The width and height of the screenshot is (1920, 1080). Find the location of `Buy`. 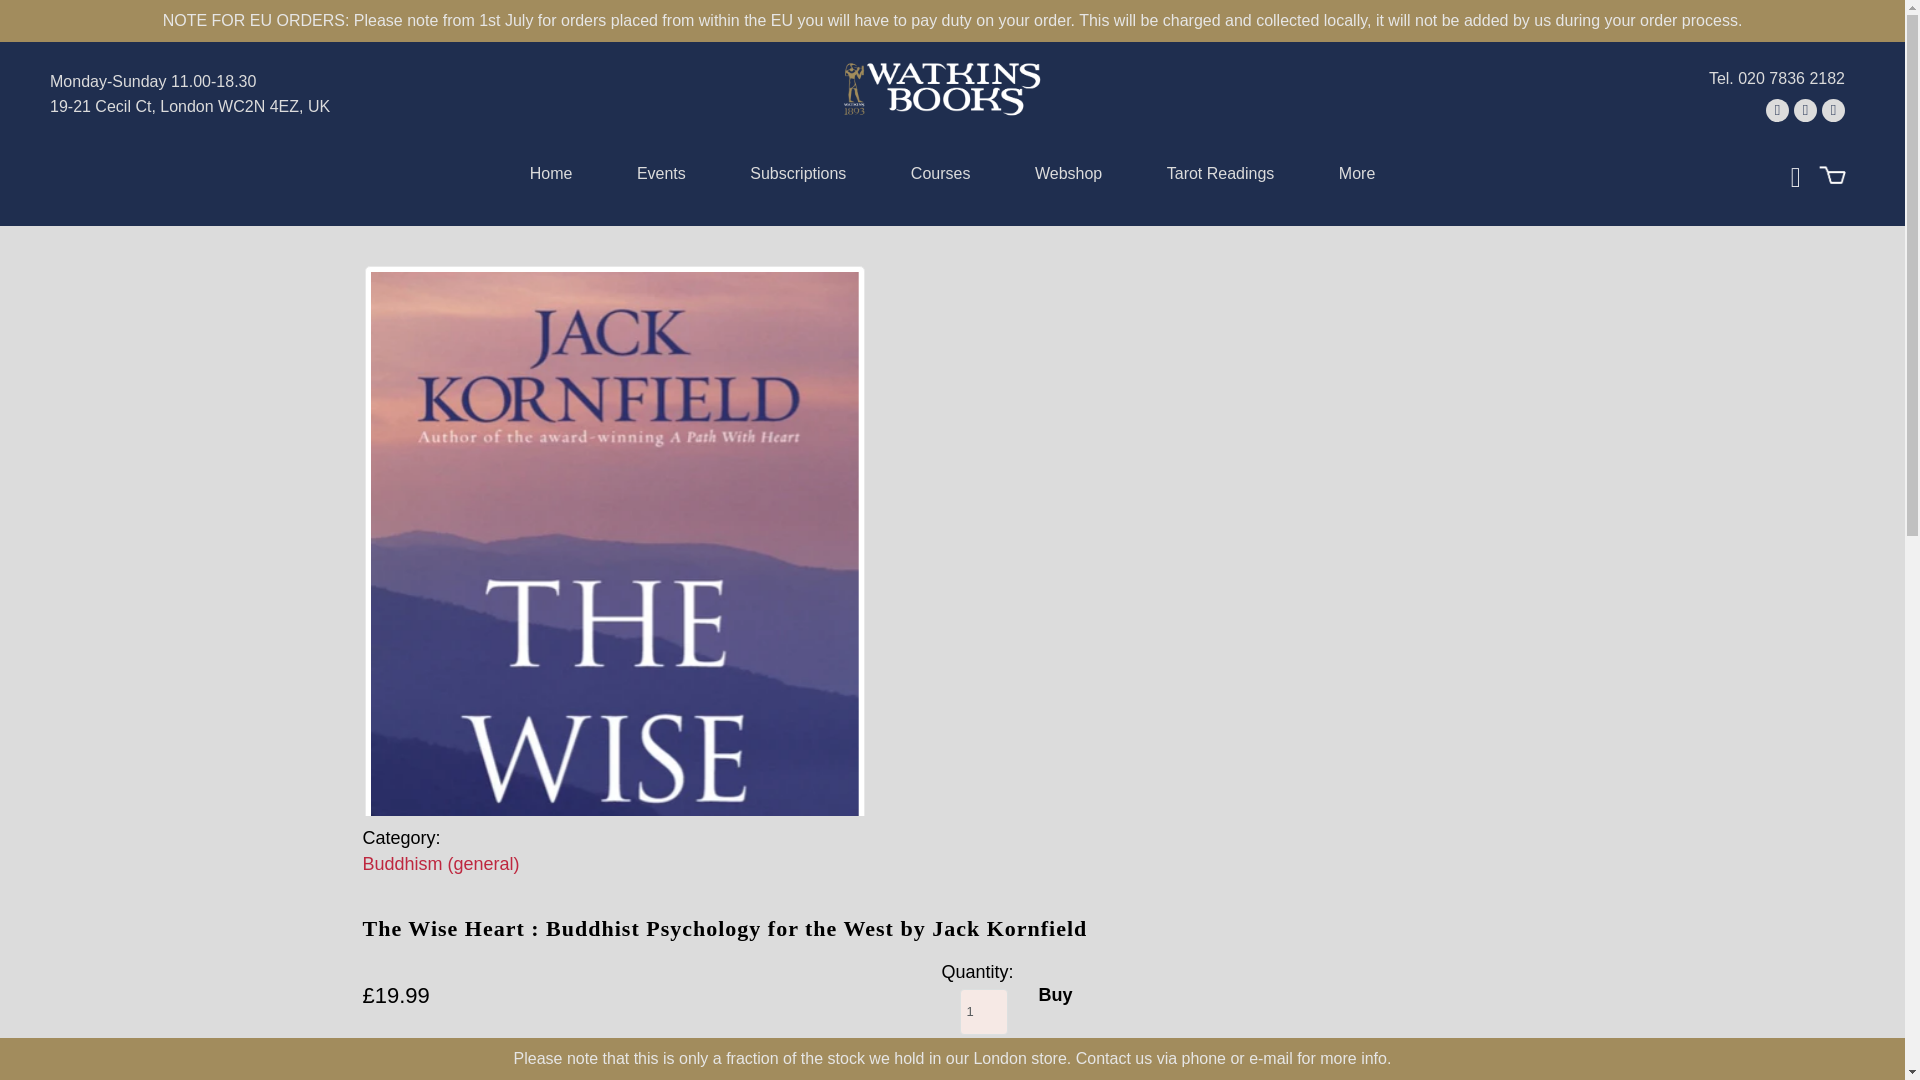

Buy is located at coordinates (1054, 996).